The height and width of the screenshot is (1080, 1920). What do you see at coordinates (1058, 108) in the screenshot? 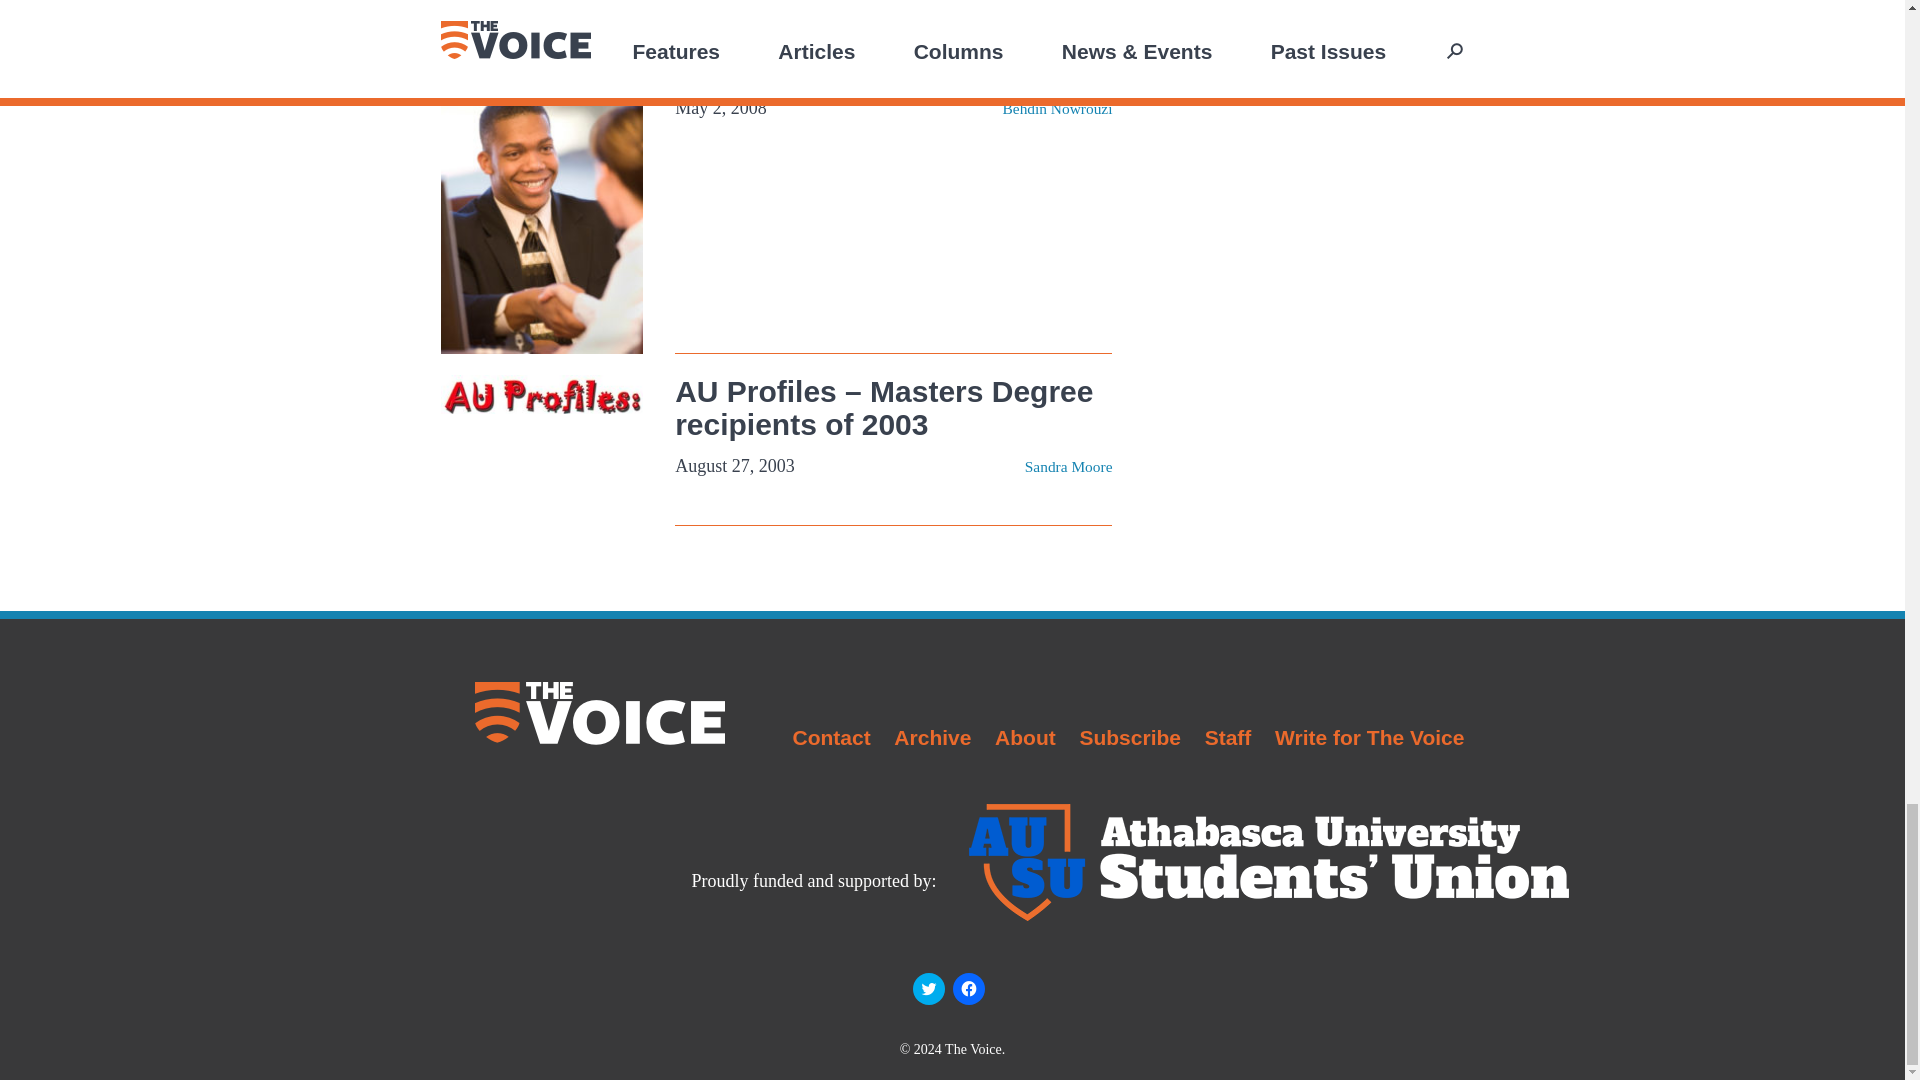
I see `Posts by Behdin Nowrouzi` at bounding box center [1058, 108].